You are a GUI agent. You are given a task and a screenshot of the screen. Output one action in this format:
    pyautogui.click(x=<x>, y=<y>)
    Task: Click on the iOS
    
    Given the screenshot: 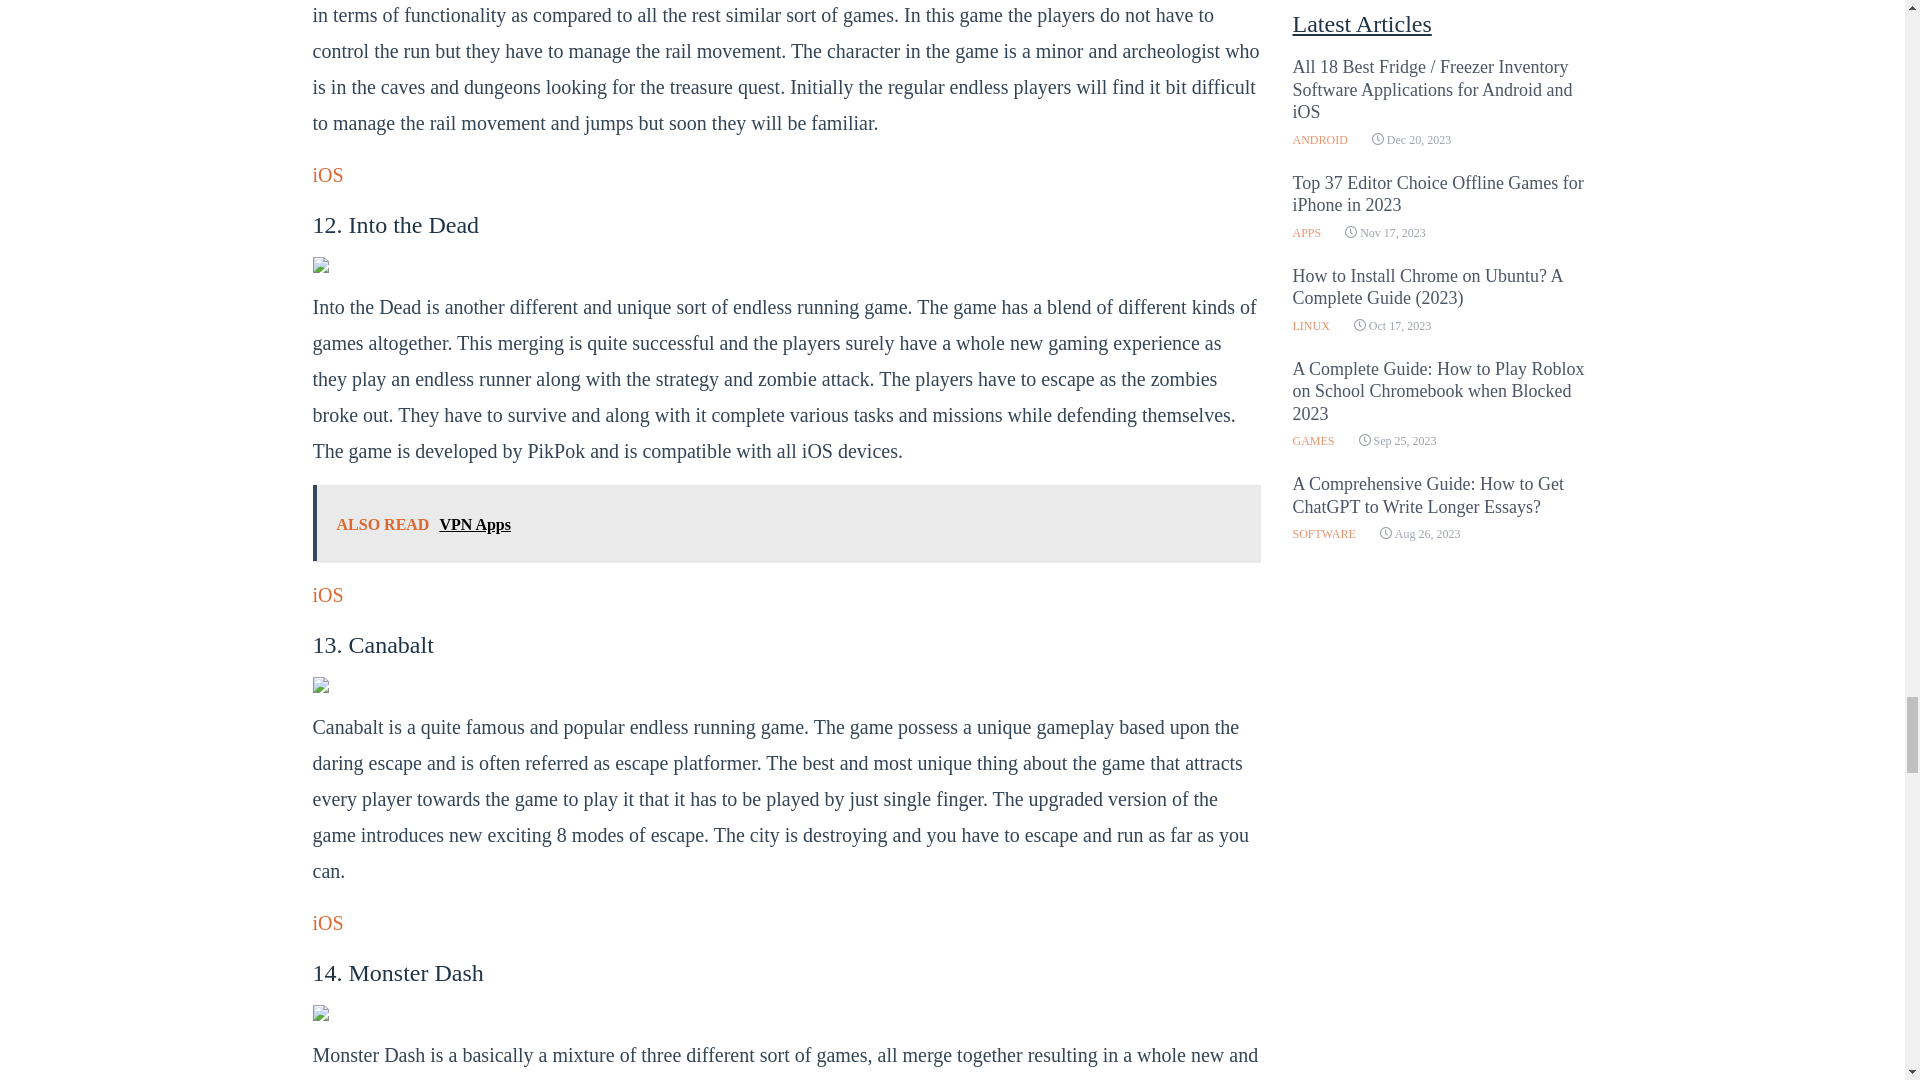 What is the action you would take?
    pyautogui.click(x=327, y=174)
    